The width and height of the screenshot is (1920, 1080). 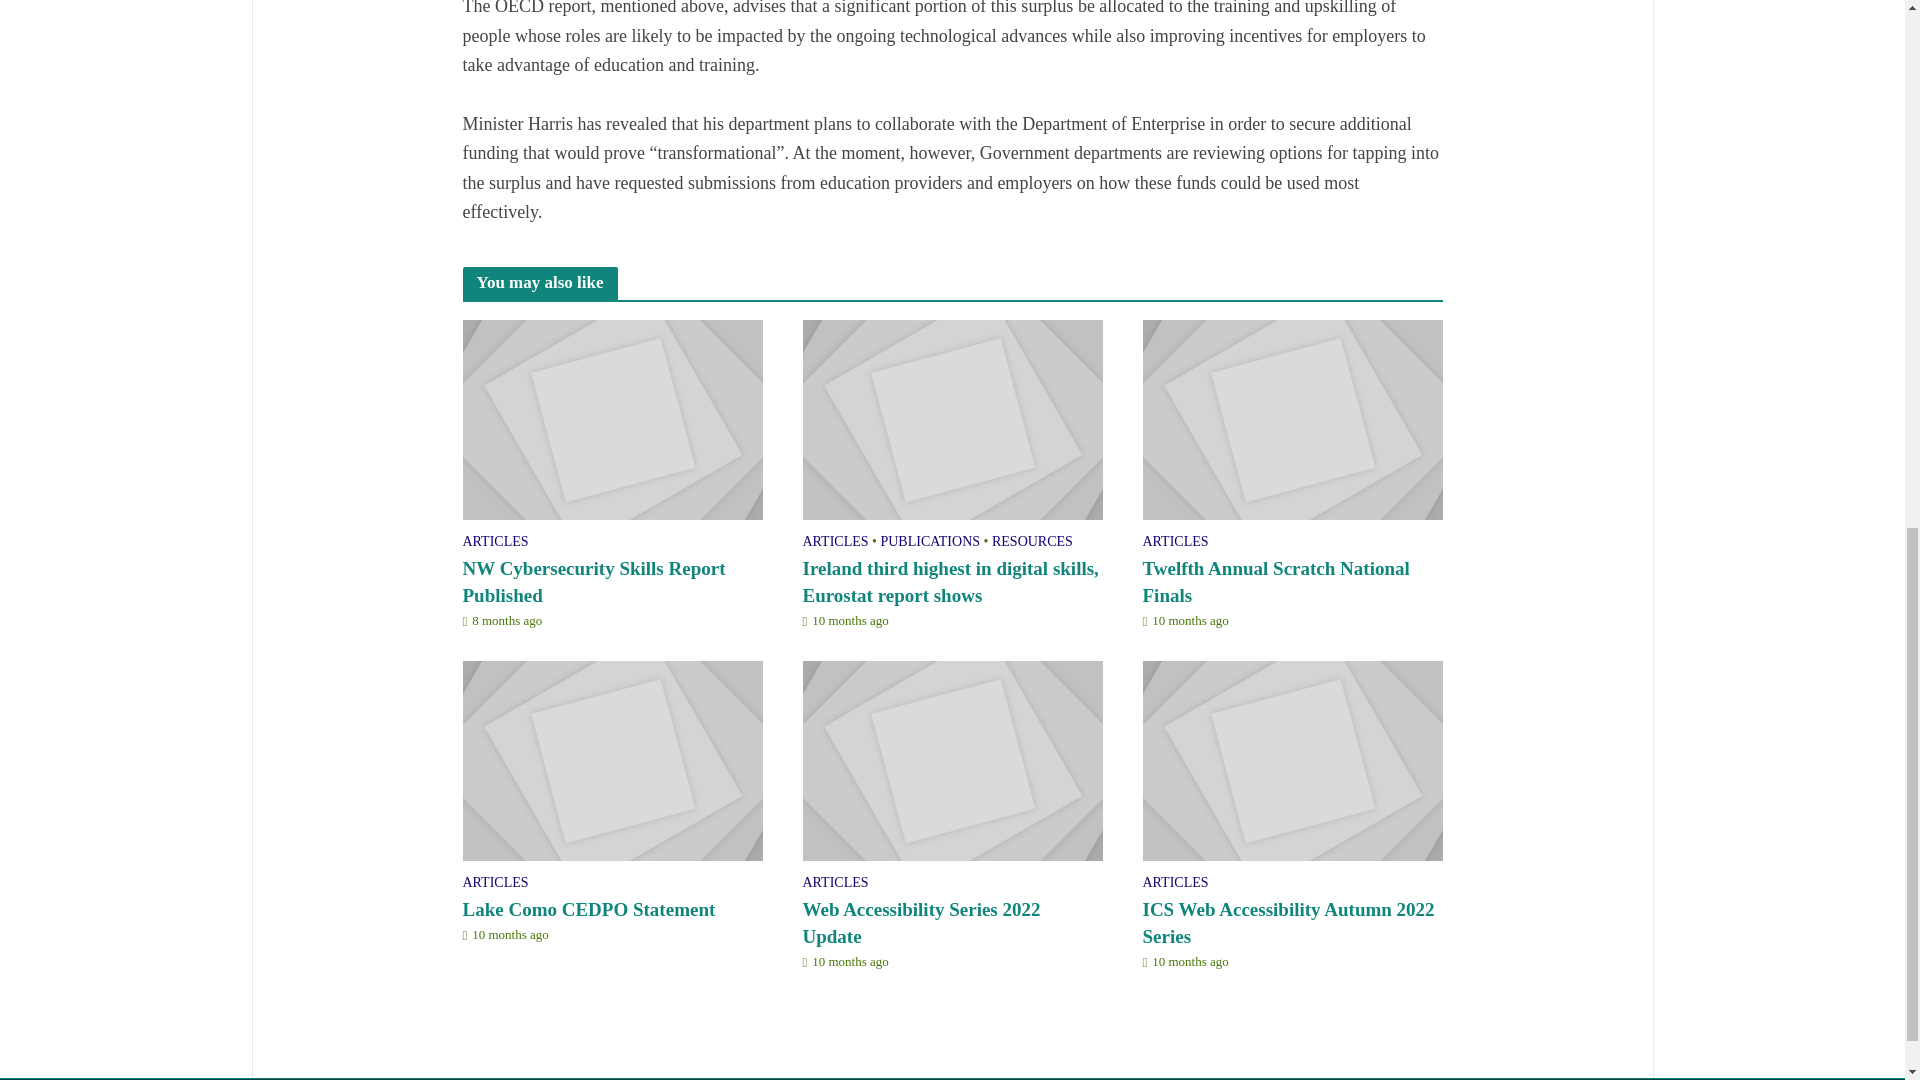 What do you see at coordinates (612, 418) in the screenshot?
I see `NW Cybersecurity Skills Report Published` at bounding box center [612, 418].